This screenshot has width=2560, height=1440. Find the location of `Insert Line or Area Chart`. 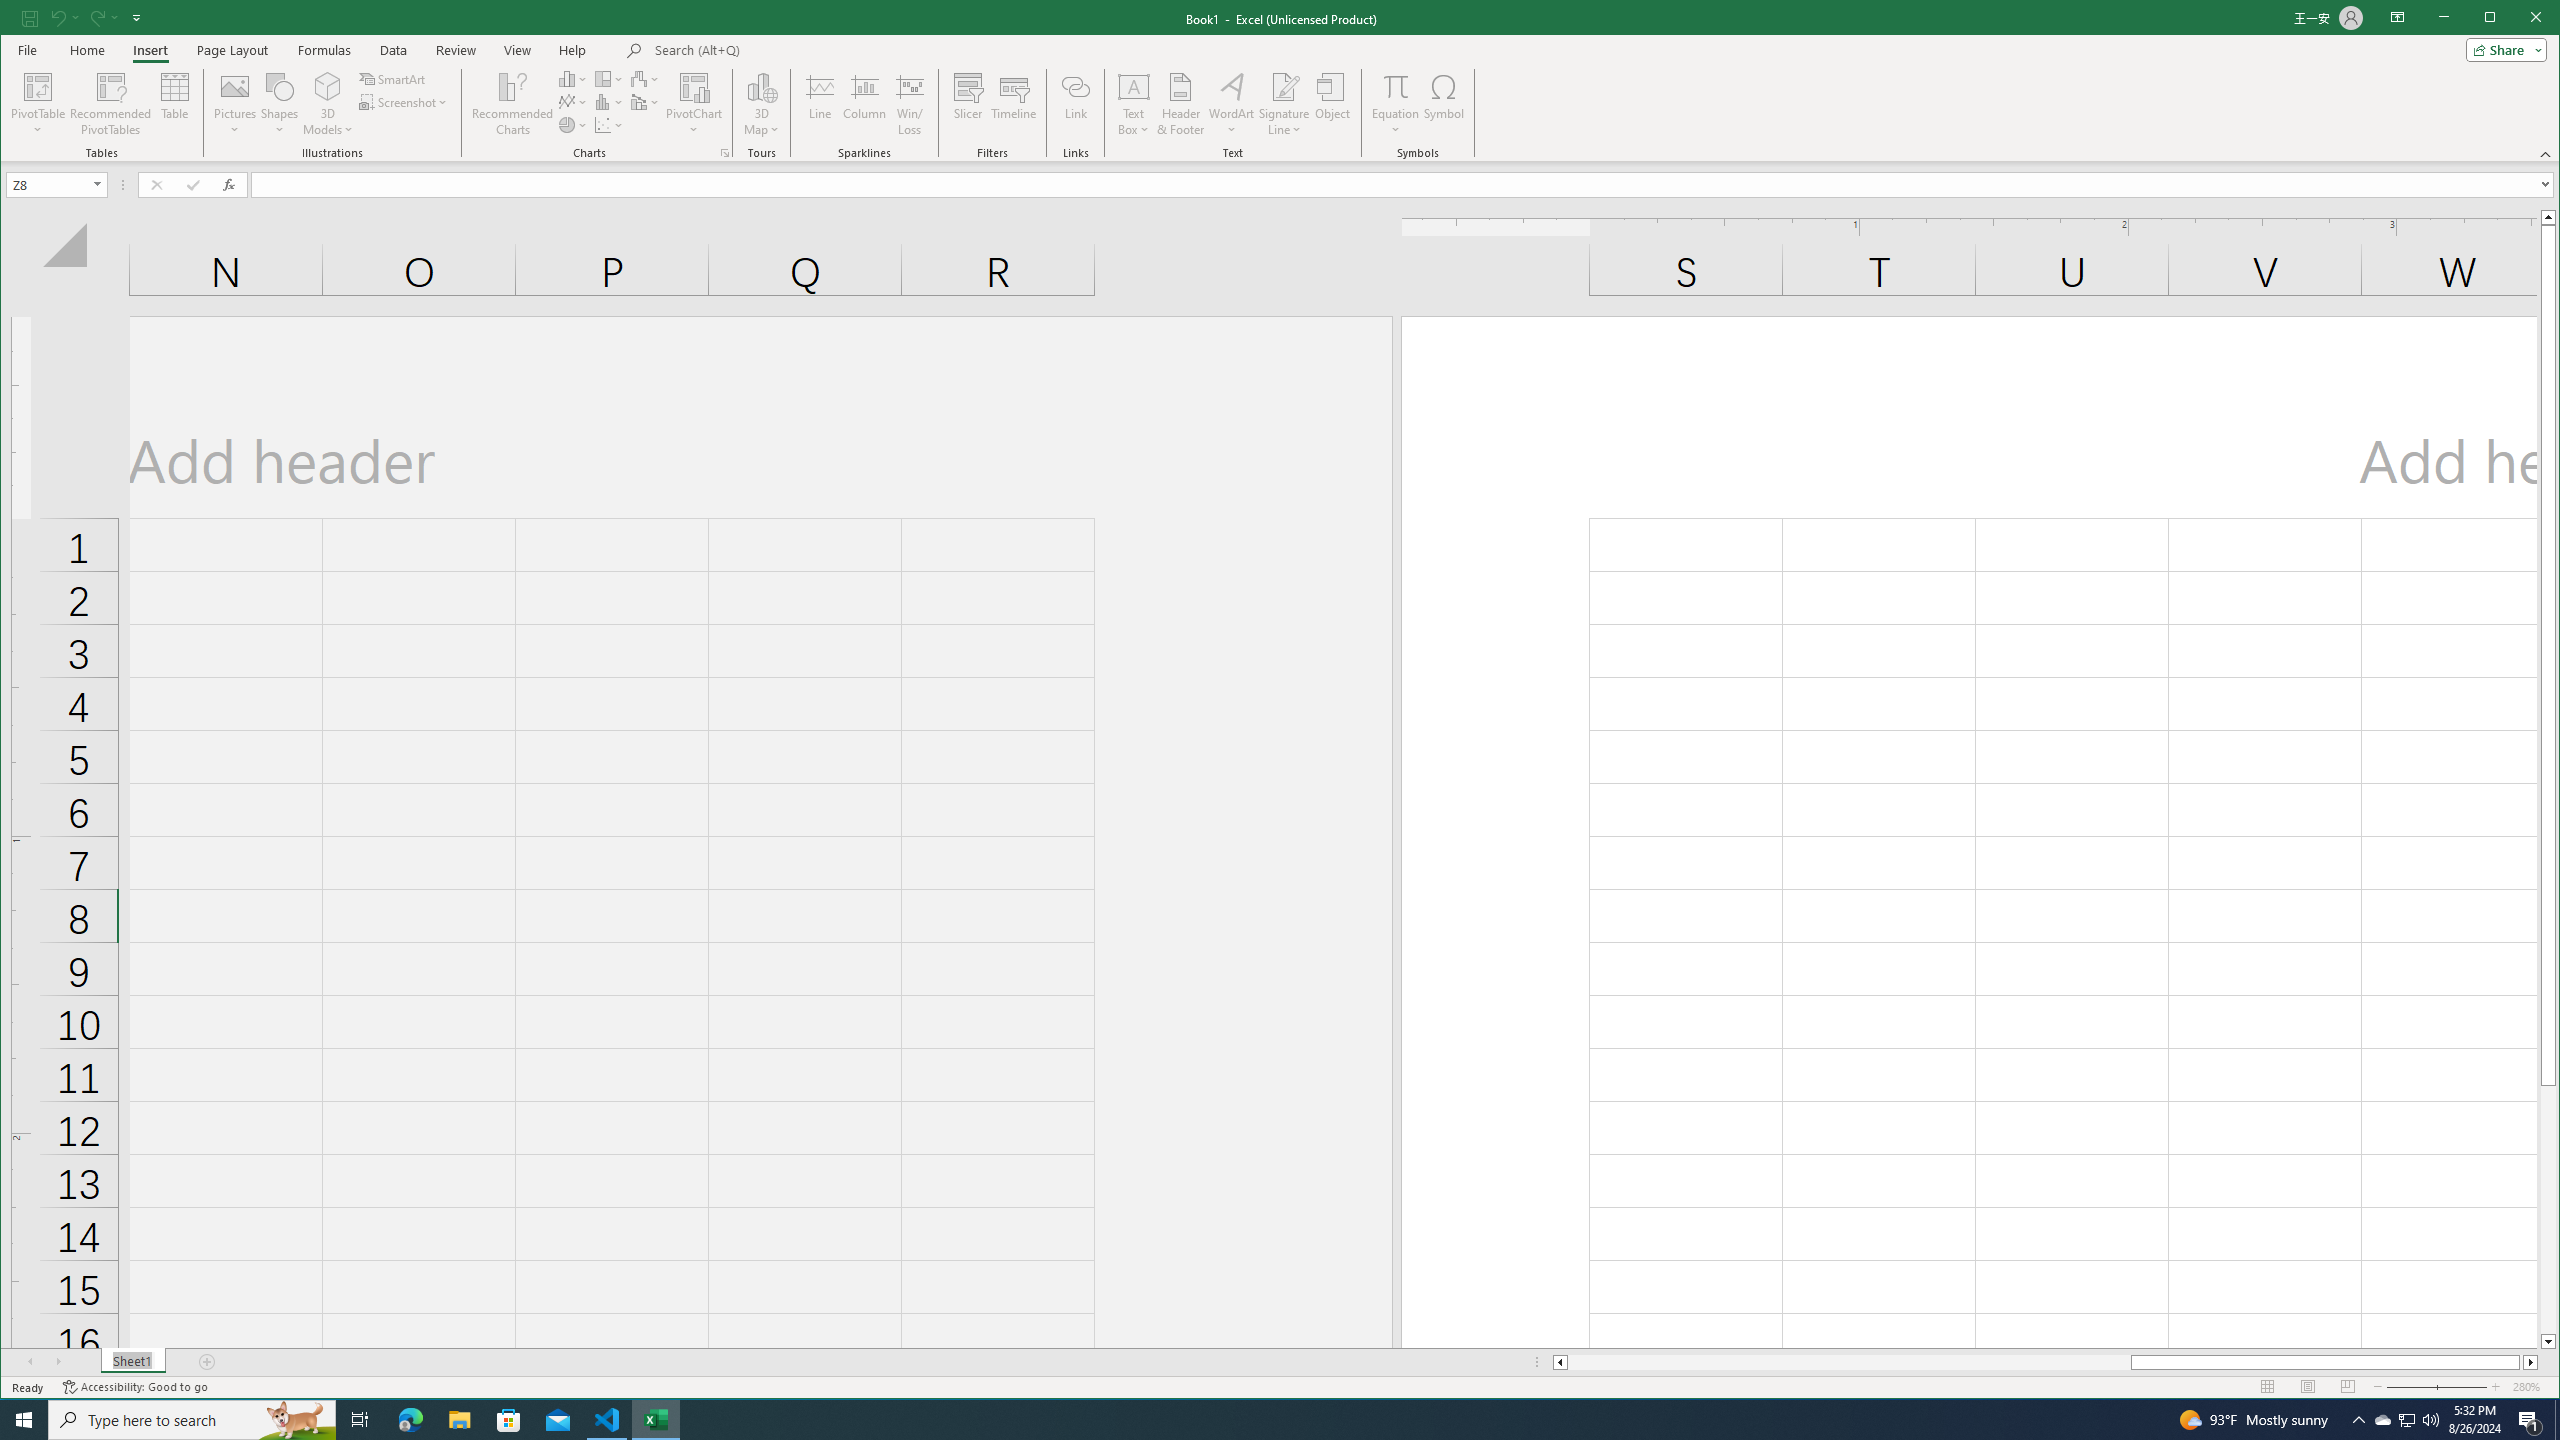

Insert Line or Area Chart is located at coordinates (573, 102).